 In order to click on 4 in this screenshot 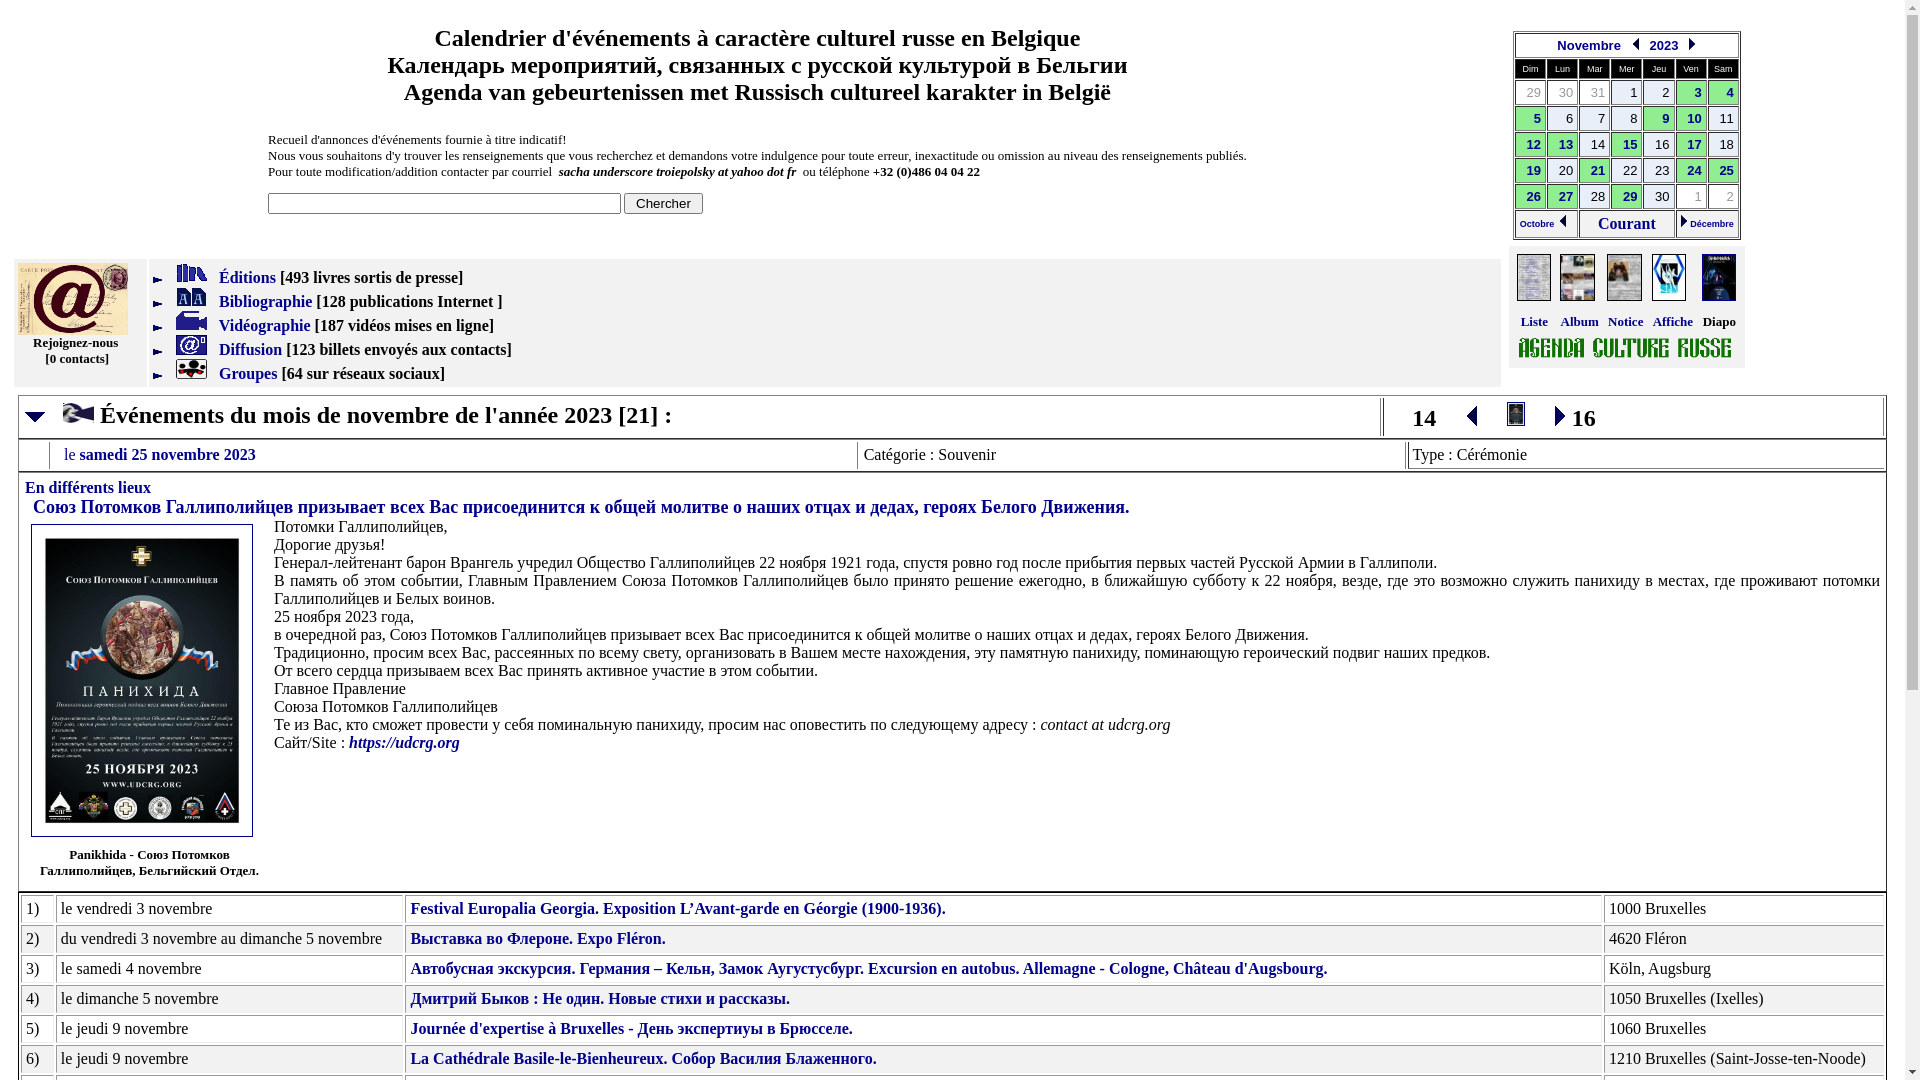, I will do `click(1730, 92)`.